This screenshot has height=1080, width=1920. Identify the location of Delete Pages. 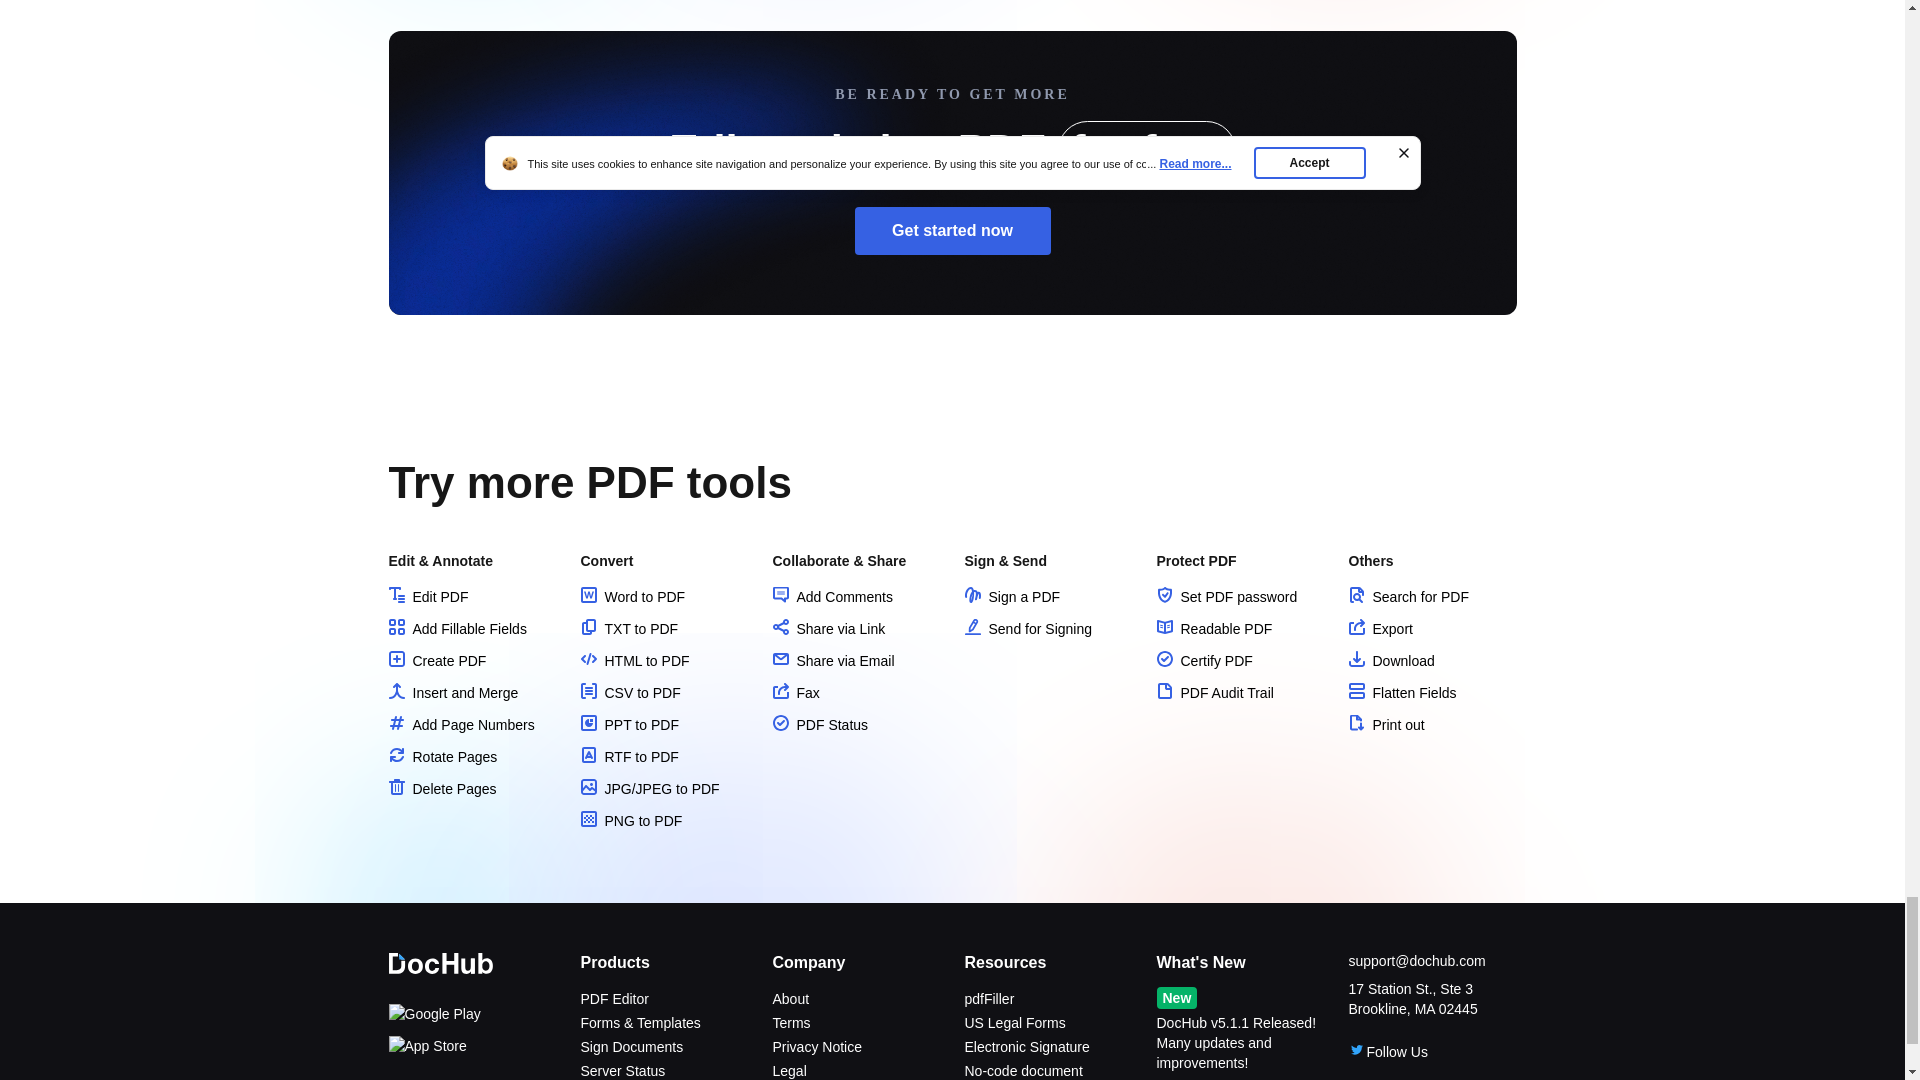
(441, 788).